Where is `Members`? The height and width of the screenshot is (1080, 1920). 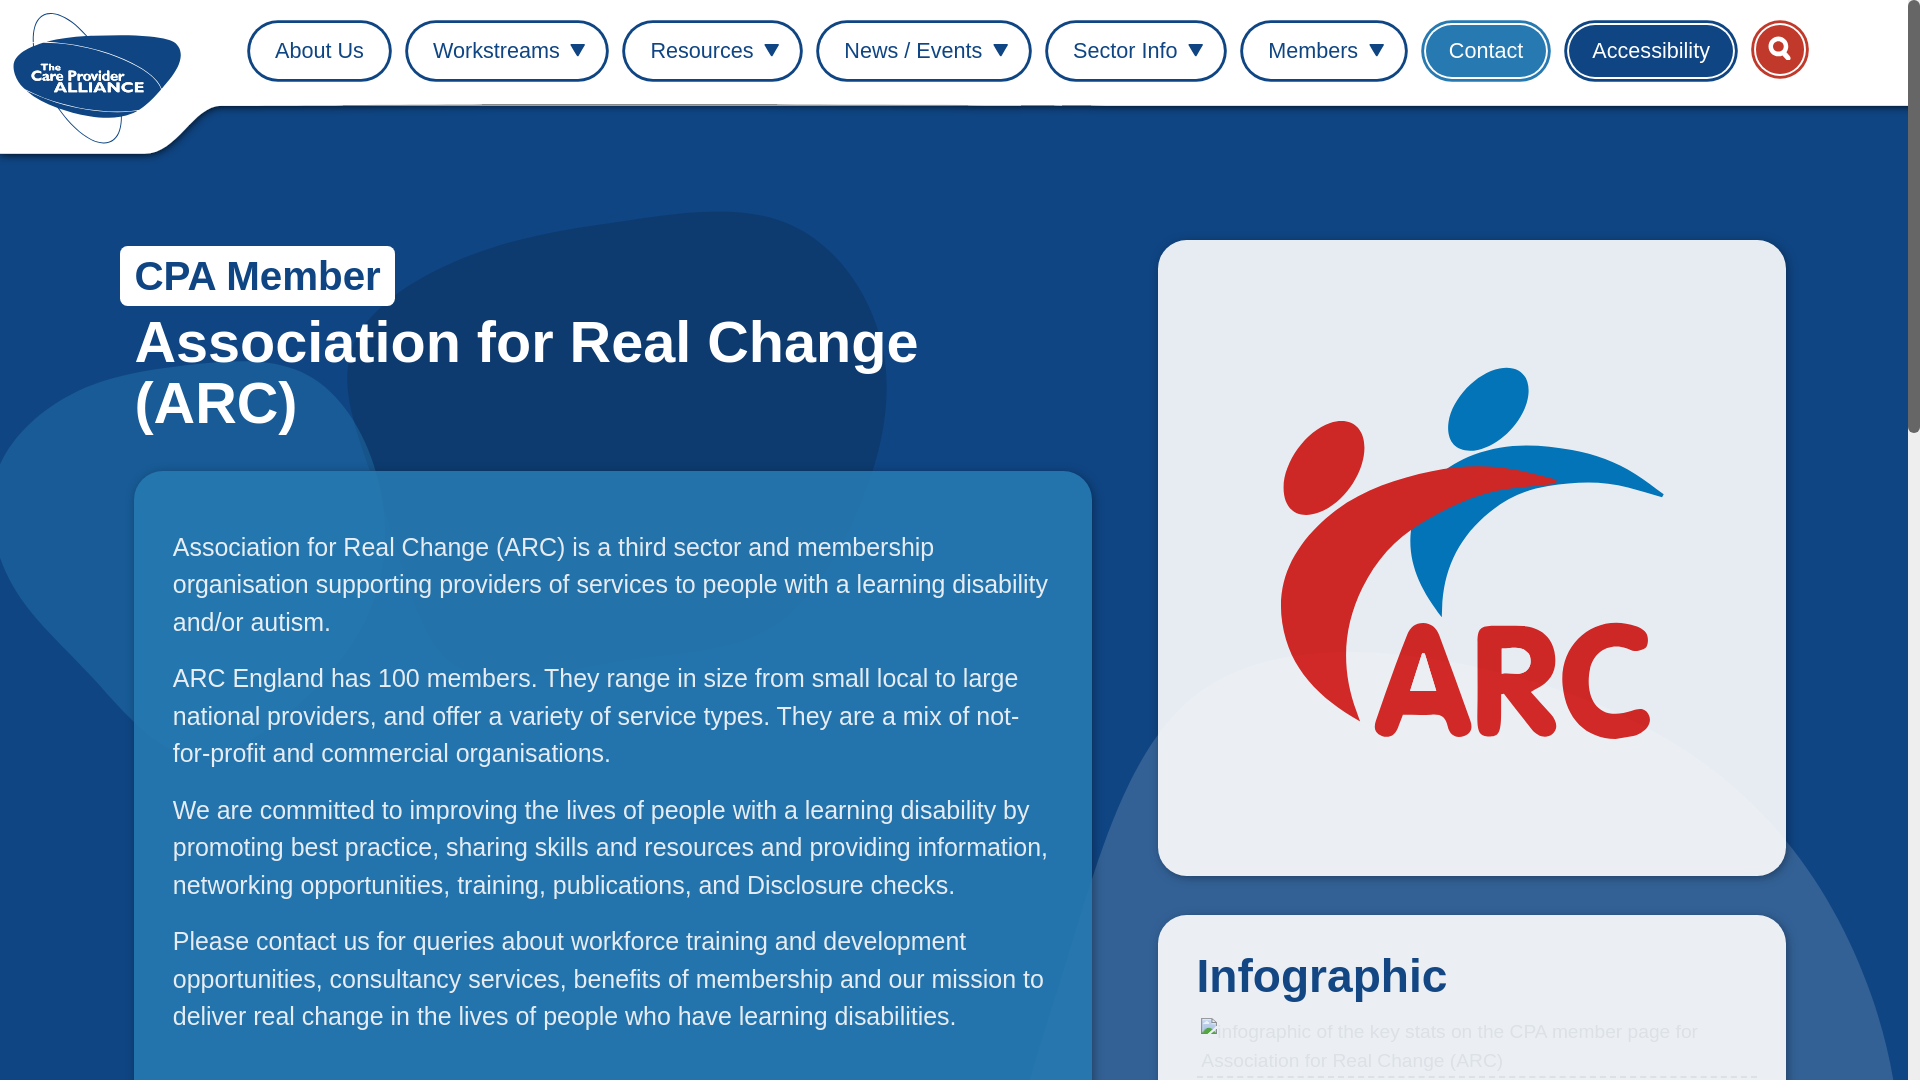 Members is located at coordinates (1324, 50).